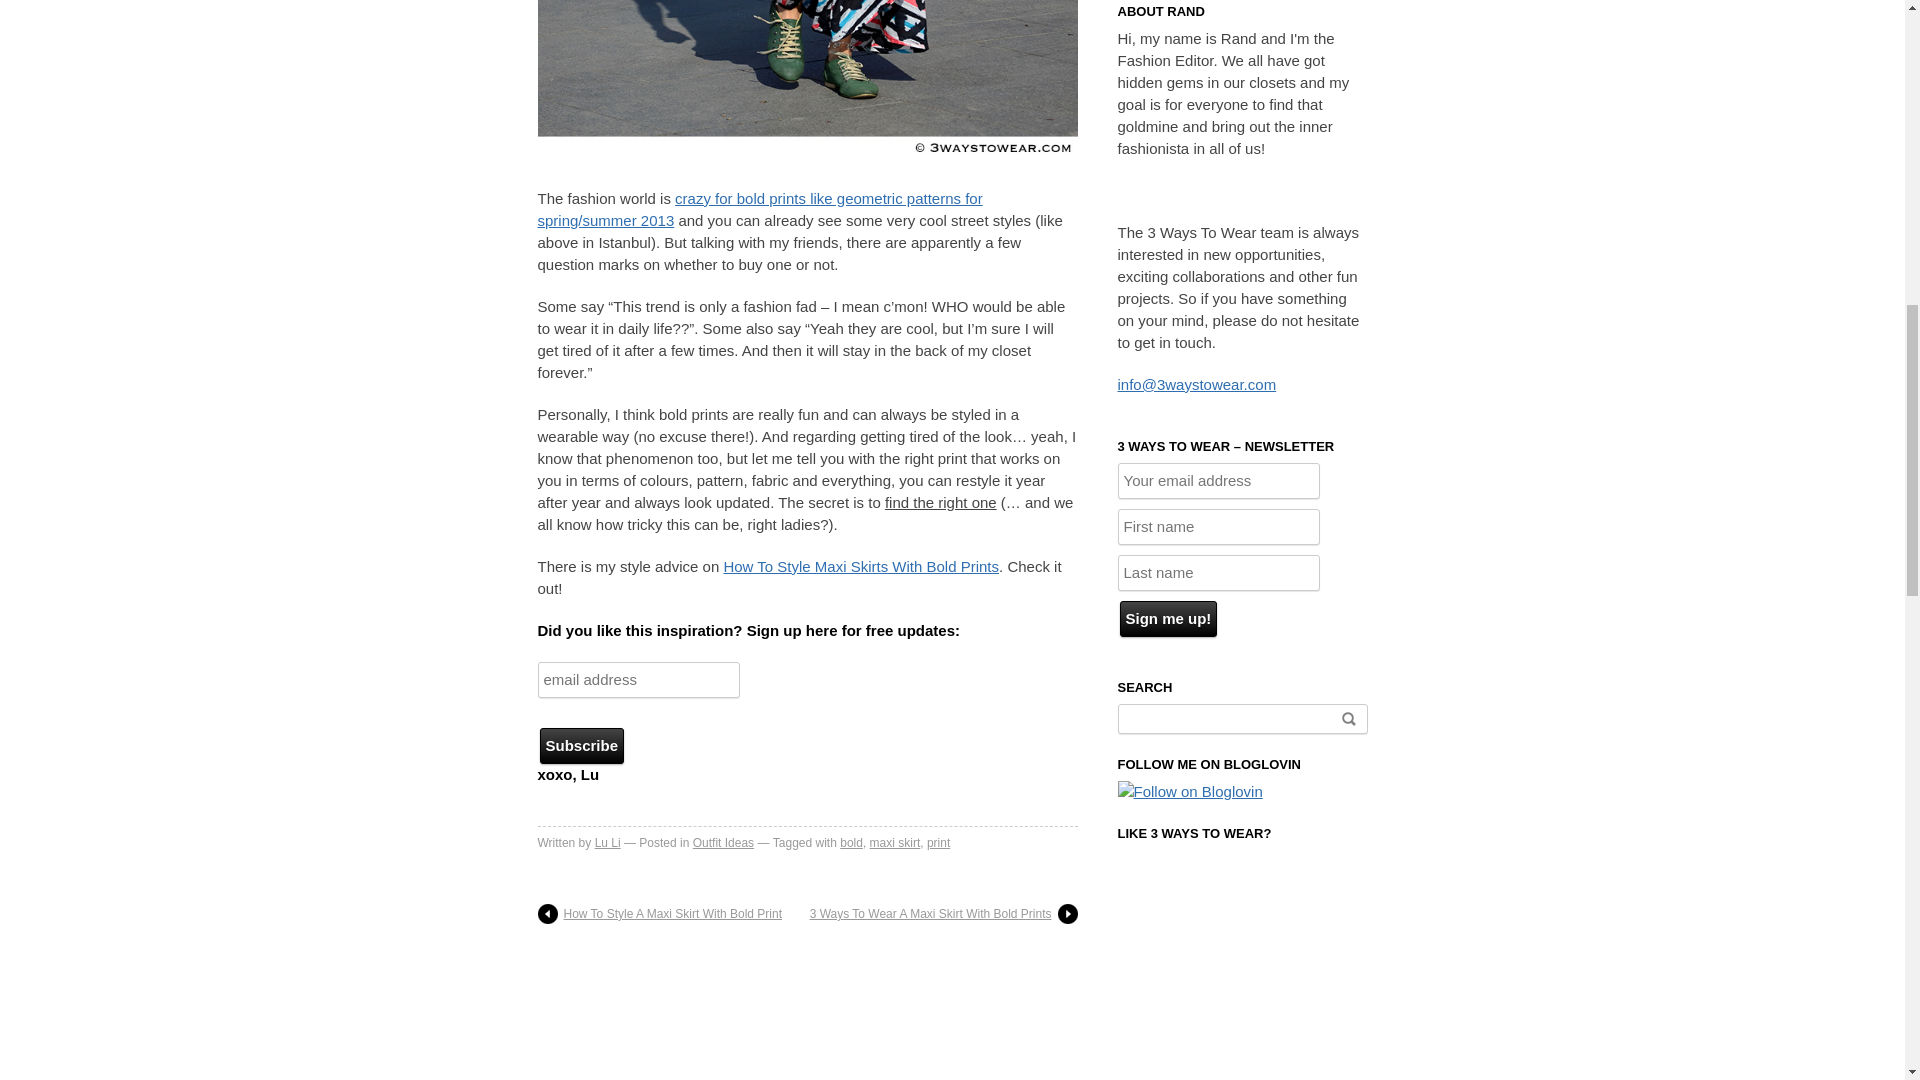 This screenshot has height=1080, width=1920. I want to click on Lu Li, so click(608, 842).